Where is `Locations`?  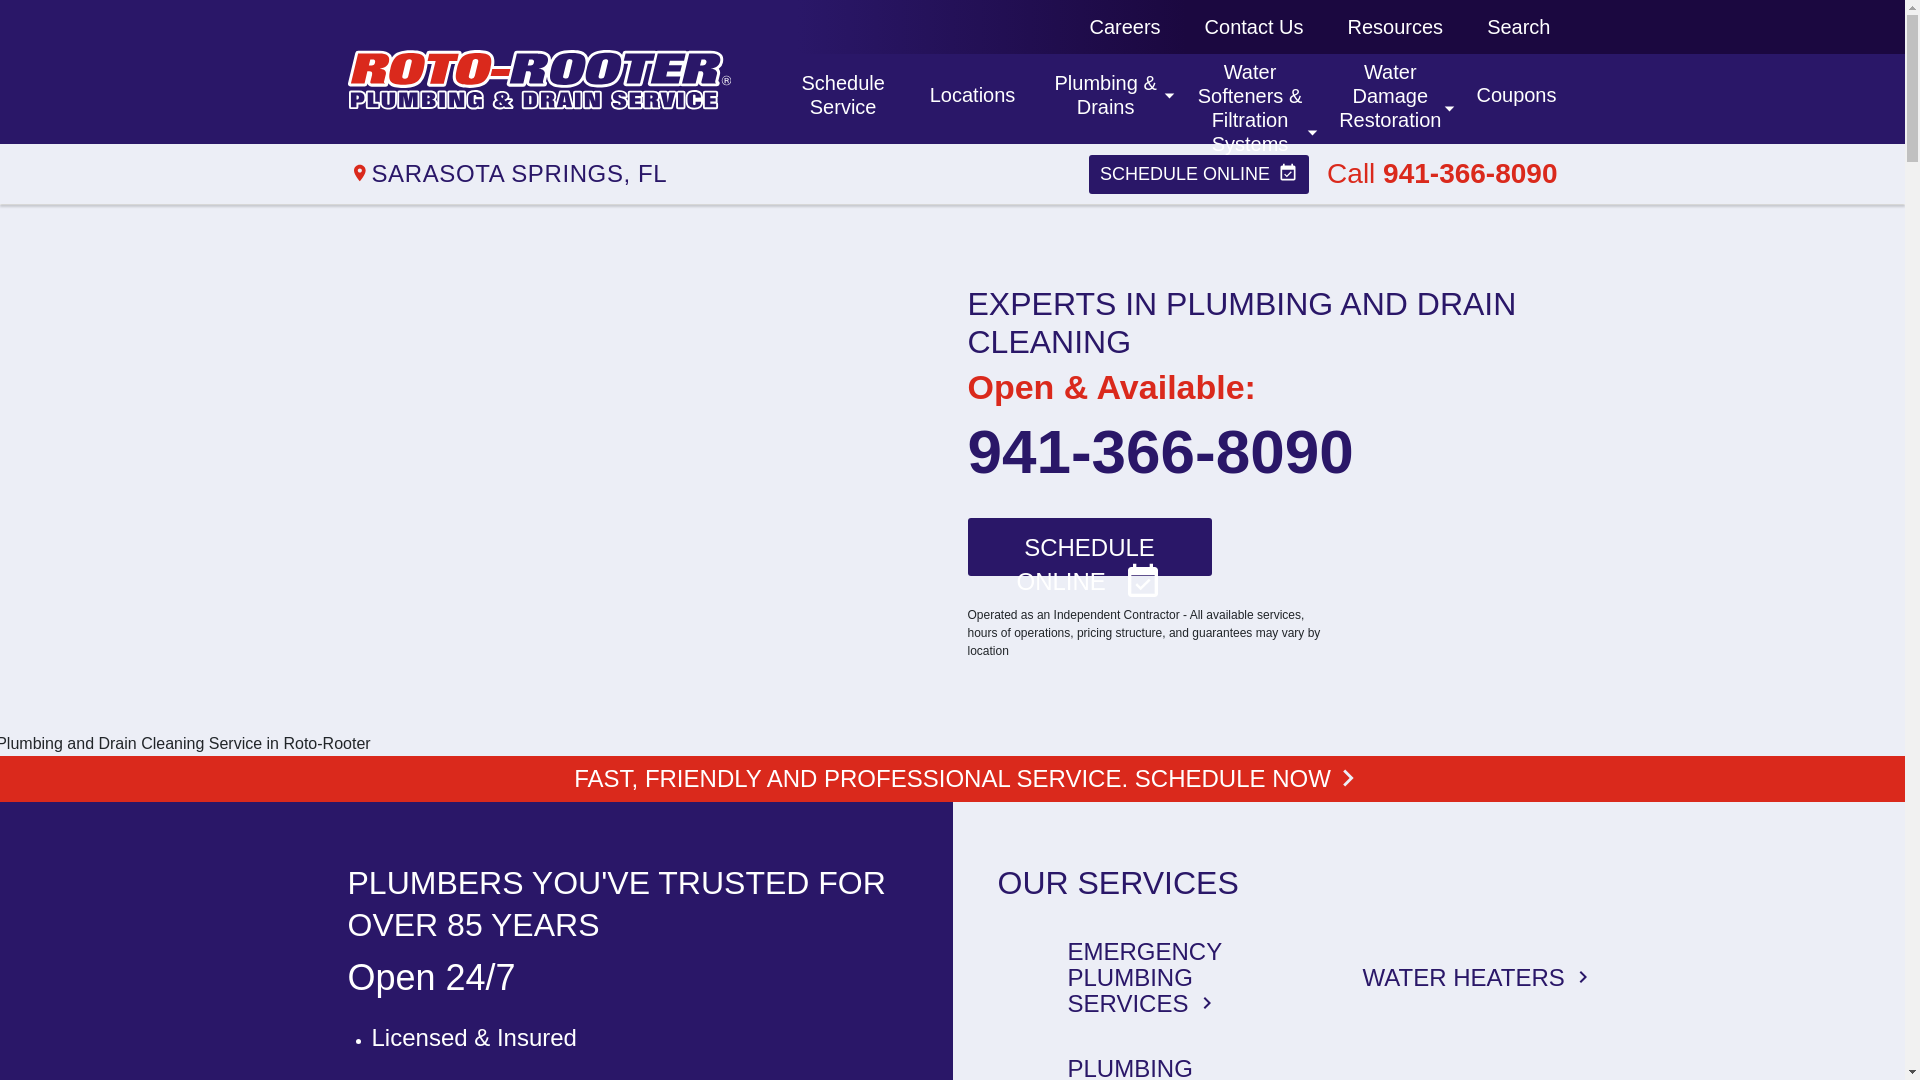
Locations is located at coordinates (1396, 27).